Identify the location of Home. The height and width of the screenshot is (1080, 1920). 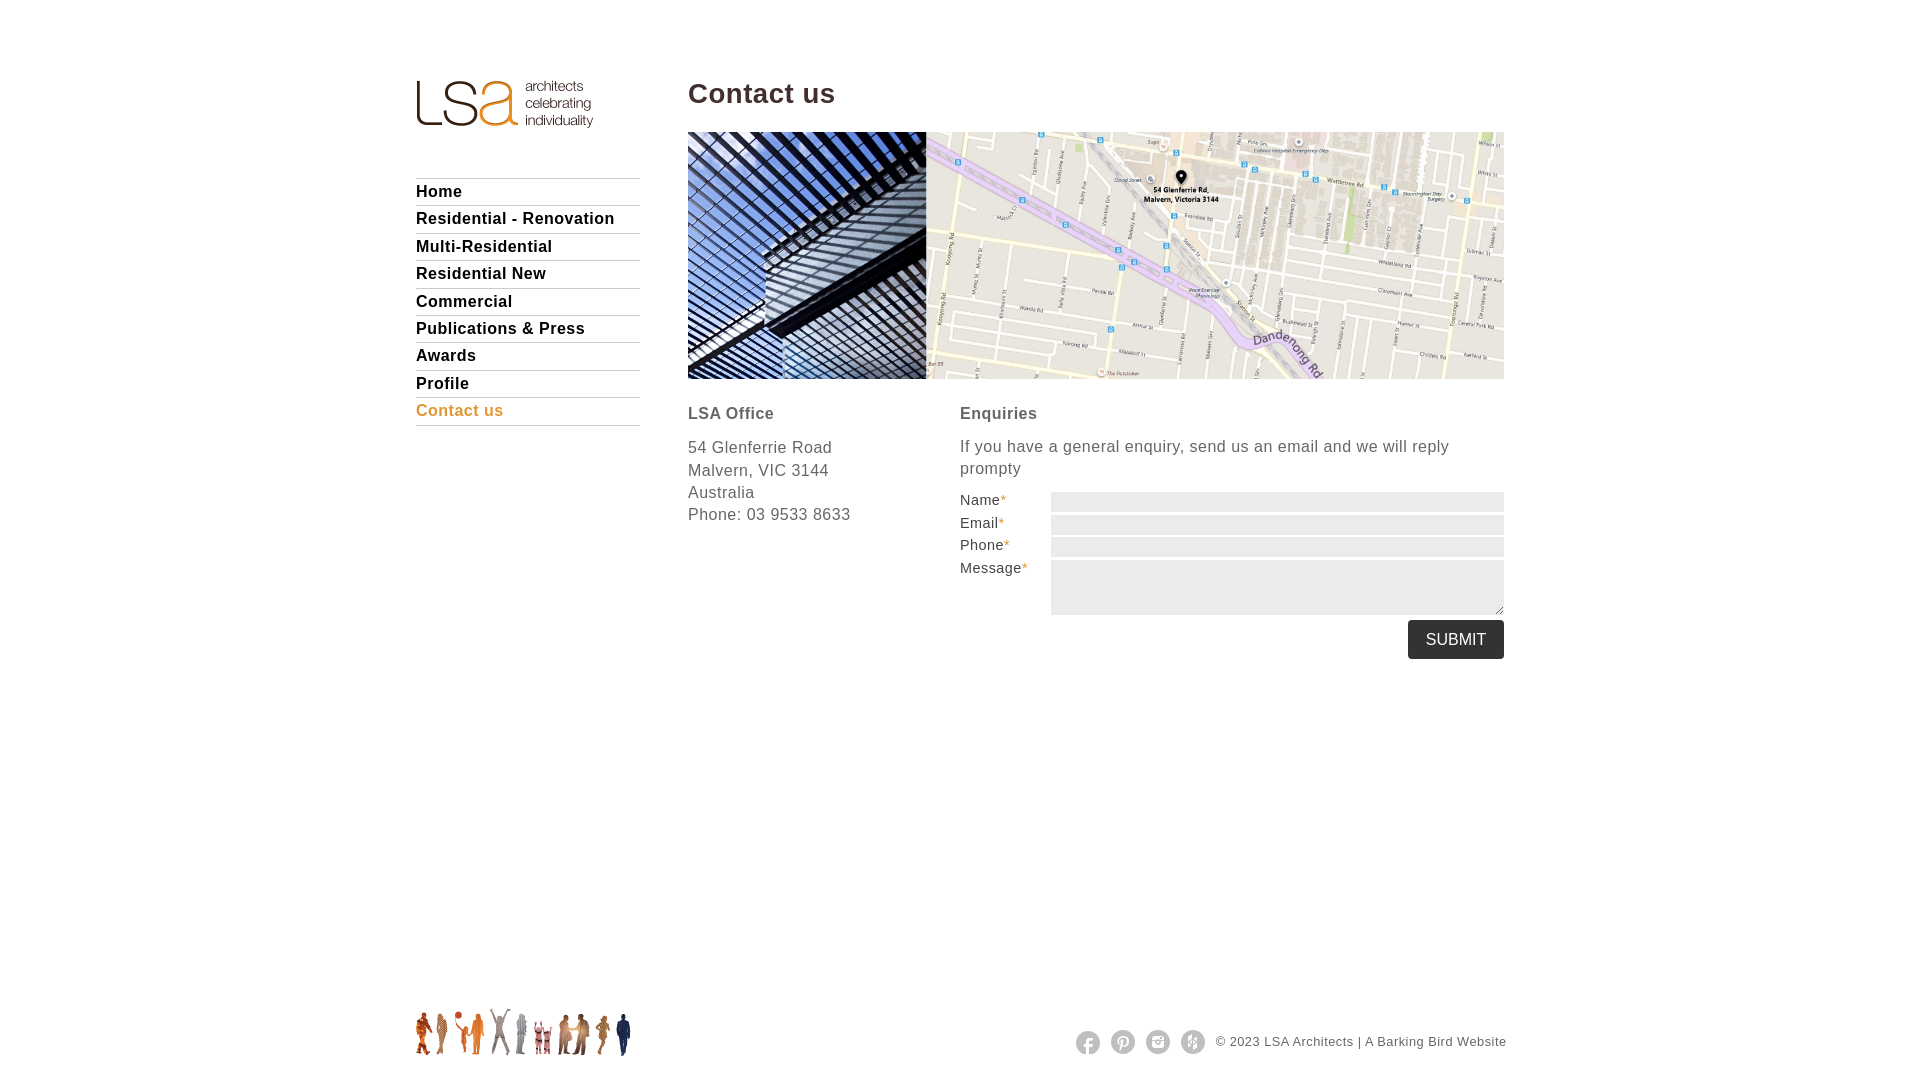
(439, 192).